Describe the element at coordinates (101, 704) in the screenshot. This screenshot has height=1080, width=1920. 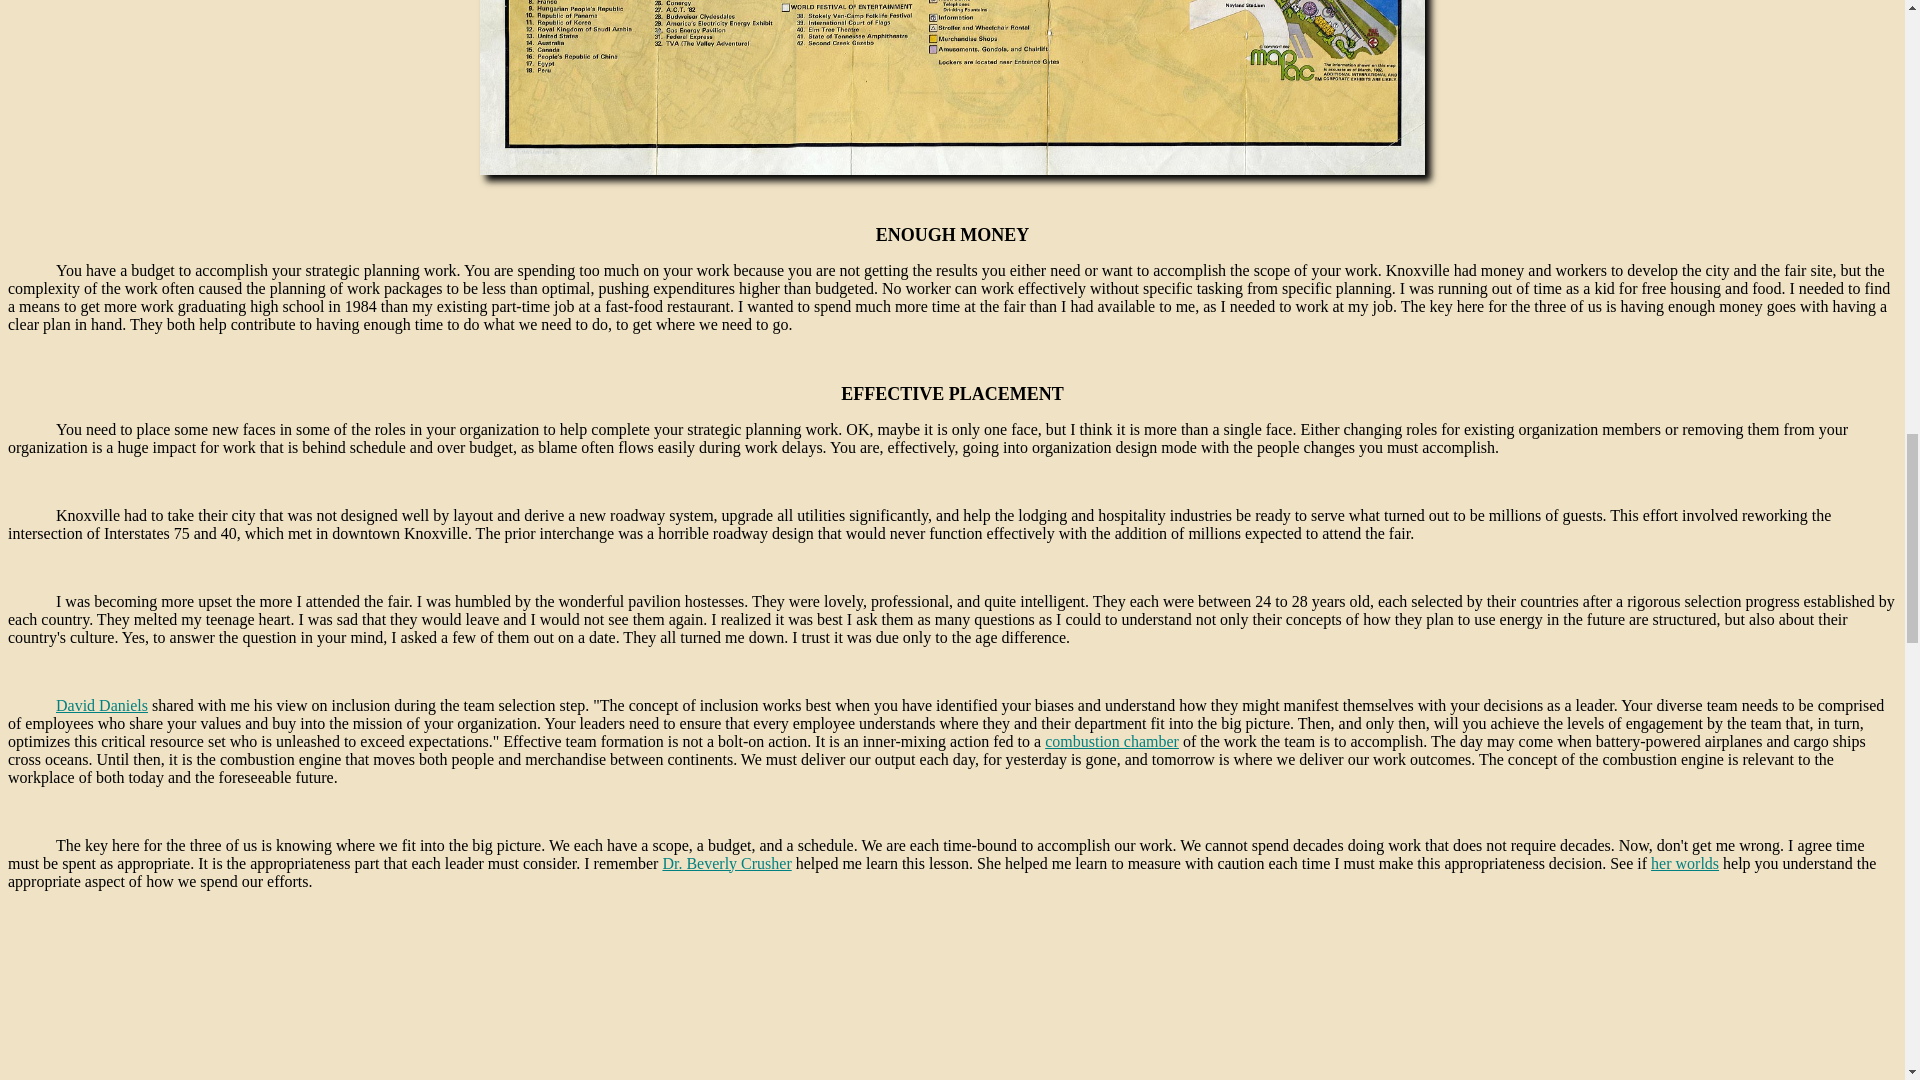
I see `David Daniels` at that location.